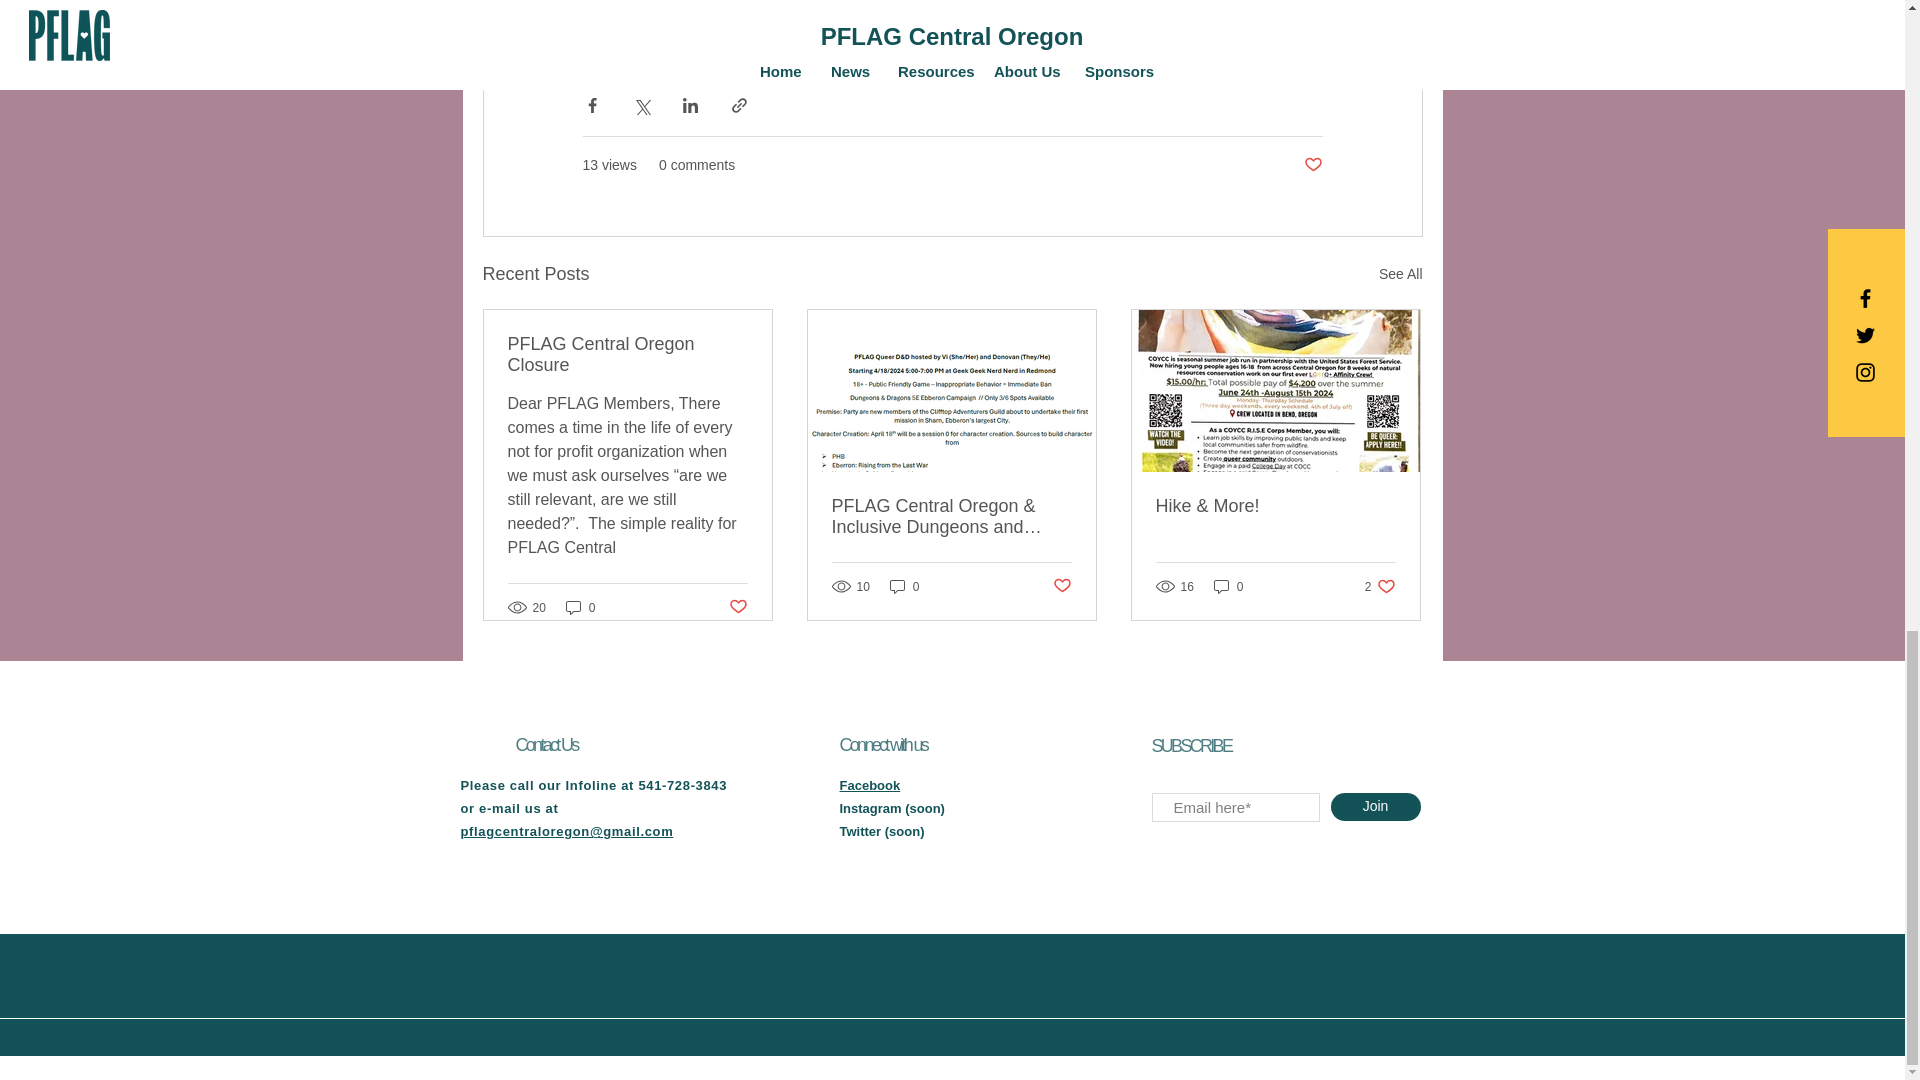  I want to click on Facebook, so click(1062, 586).